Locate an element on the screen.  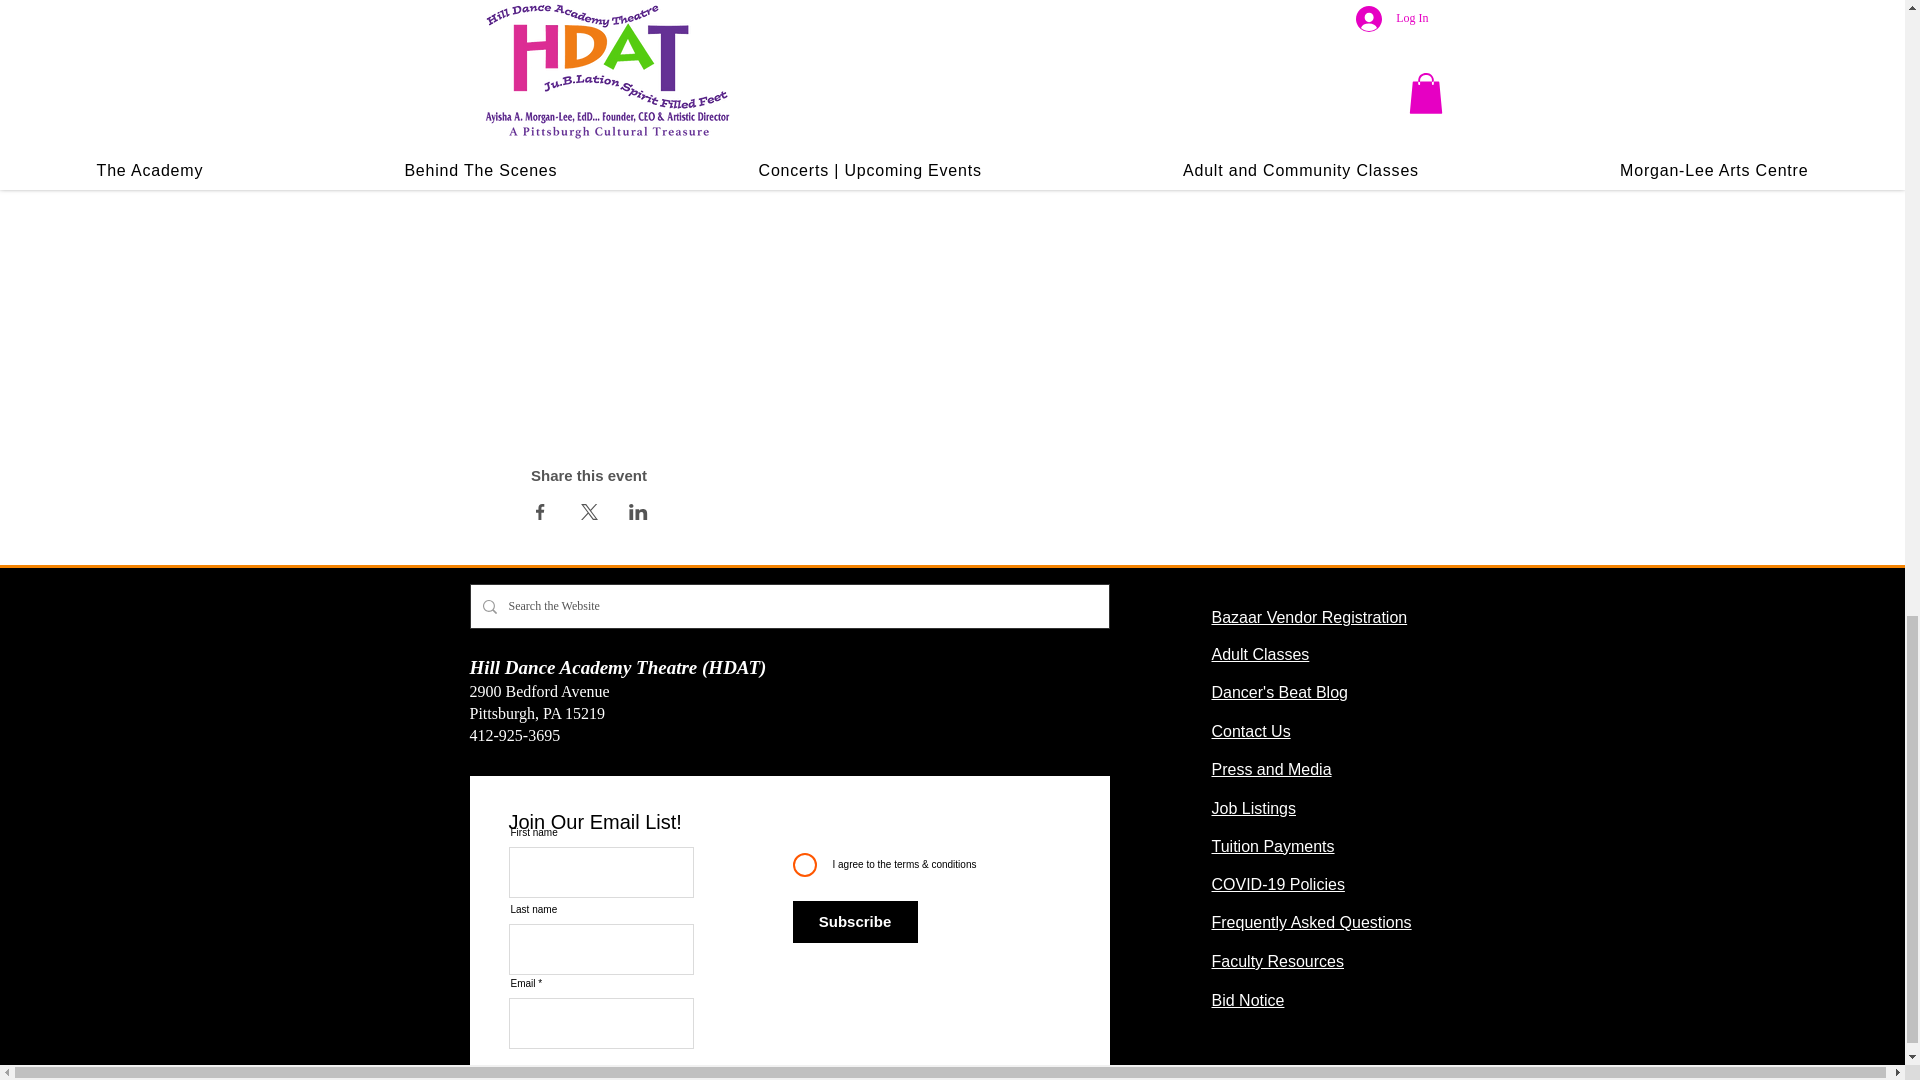
Bid Notice is located at coordinates (1248, 1000).